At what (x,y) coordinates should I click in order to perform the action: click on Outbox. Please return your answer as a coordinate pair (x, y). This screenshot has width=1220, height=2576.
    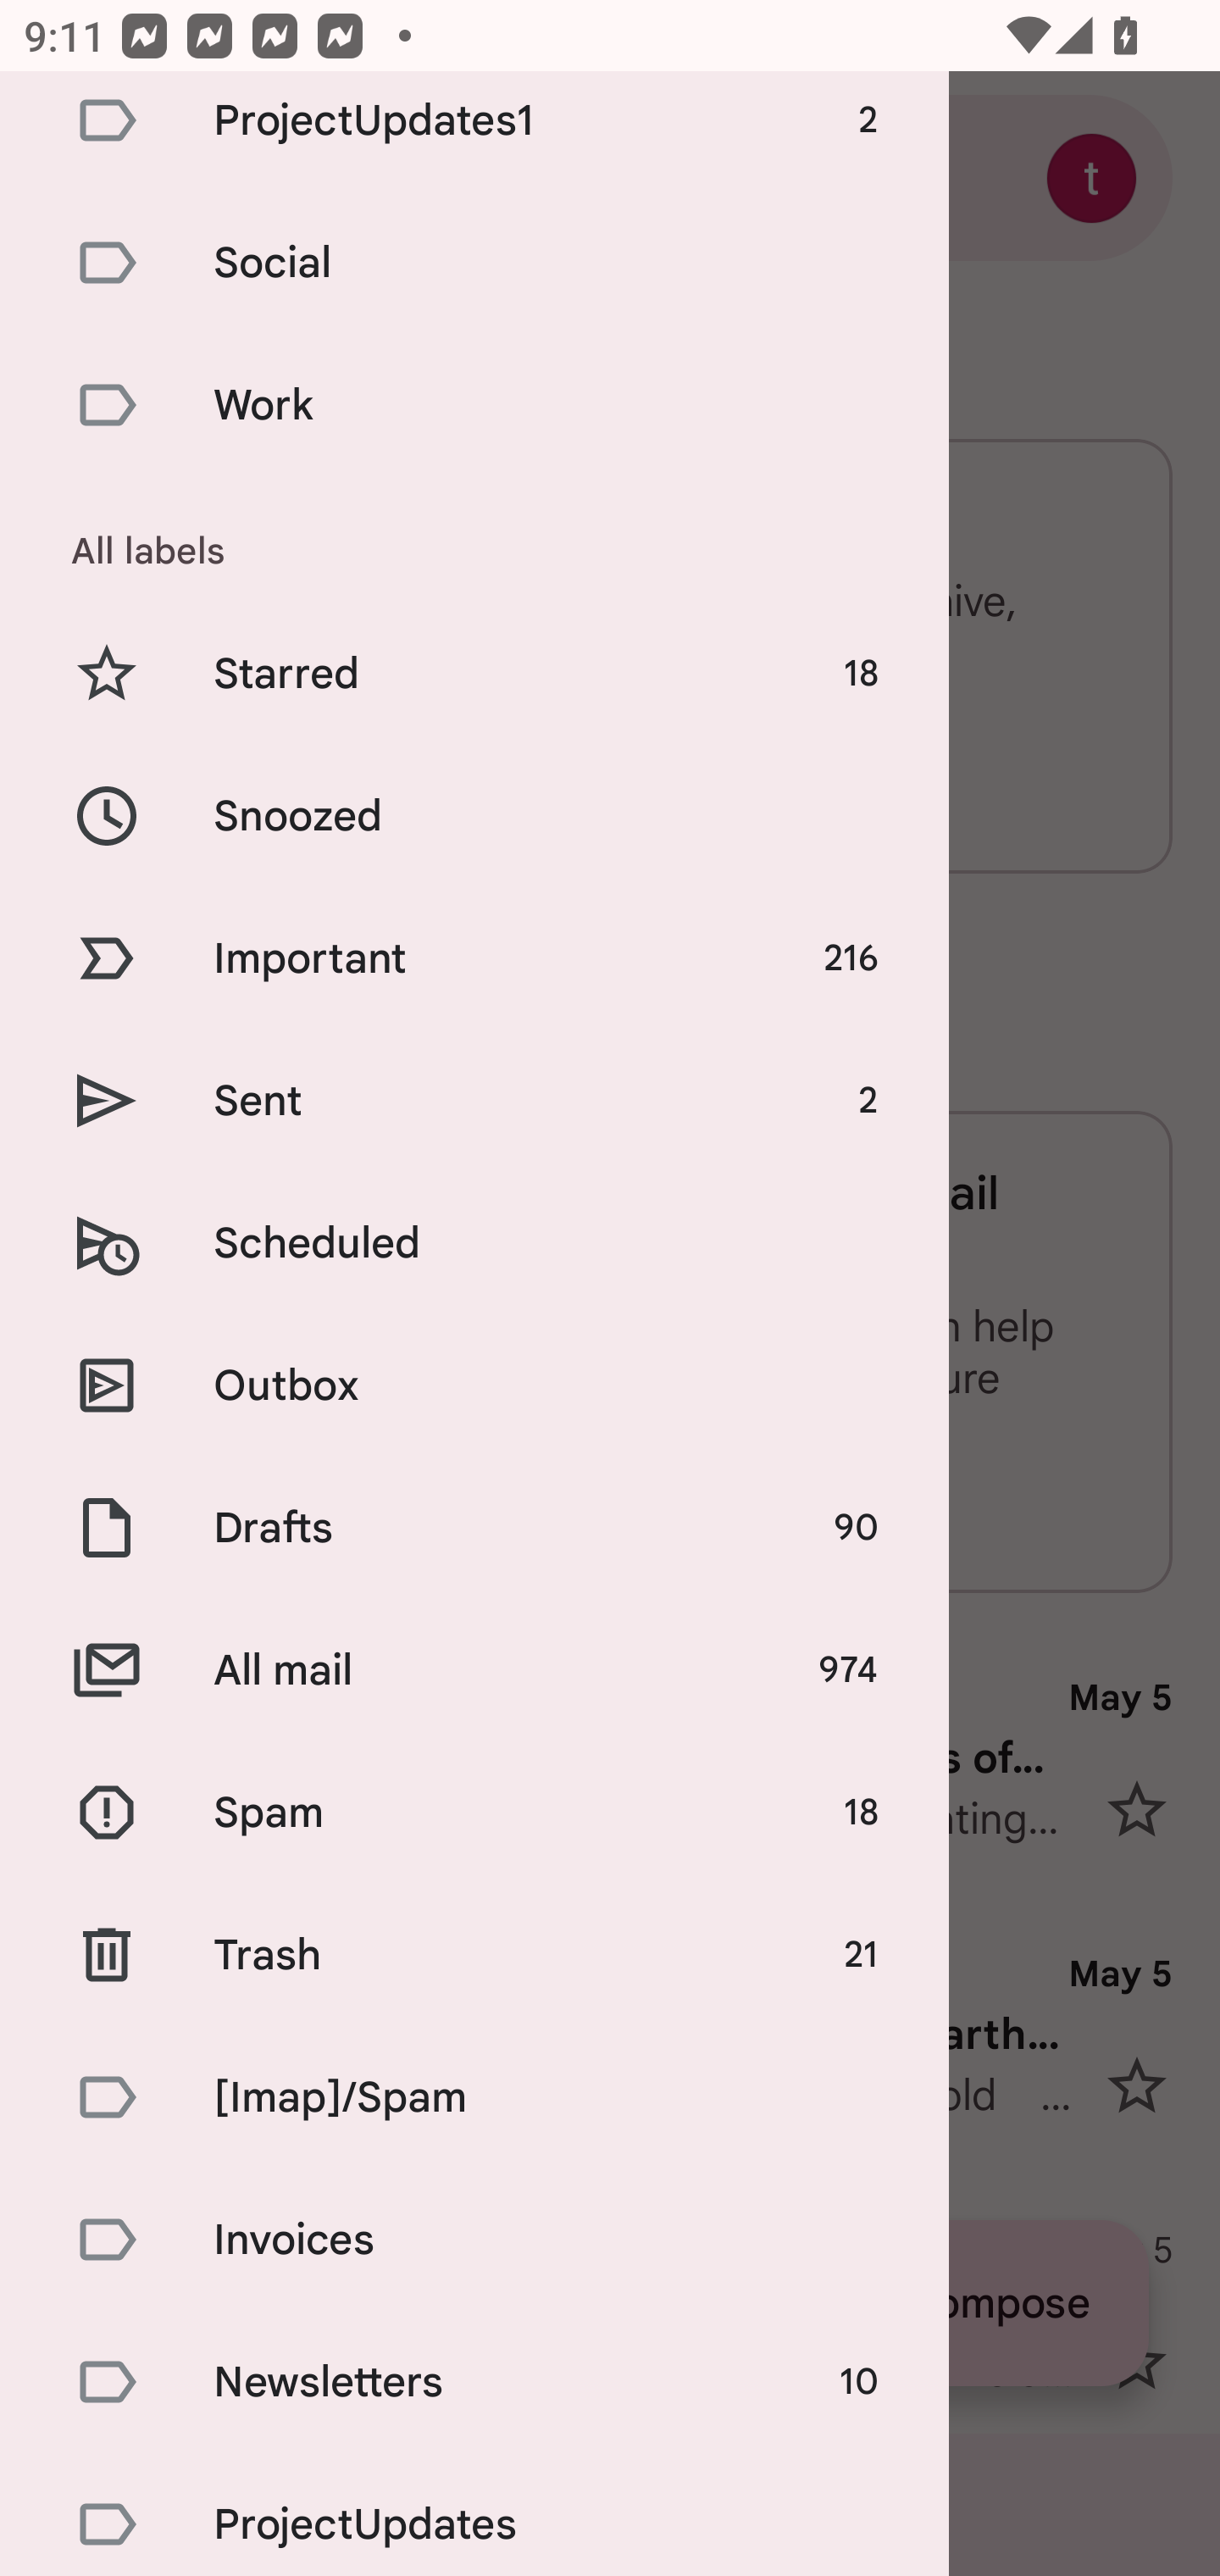
    Looking at the image, I should click on (474, 1385).